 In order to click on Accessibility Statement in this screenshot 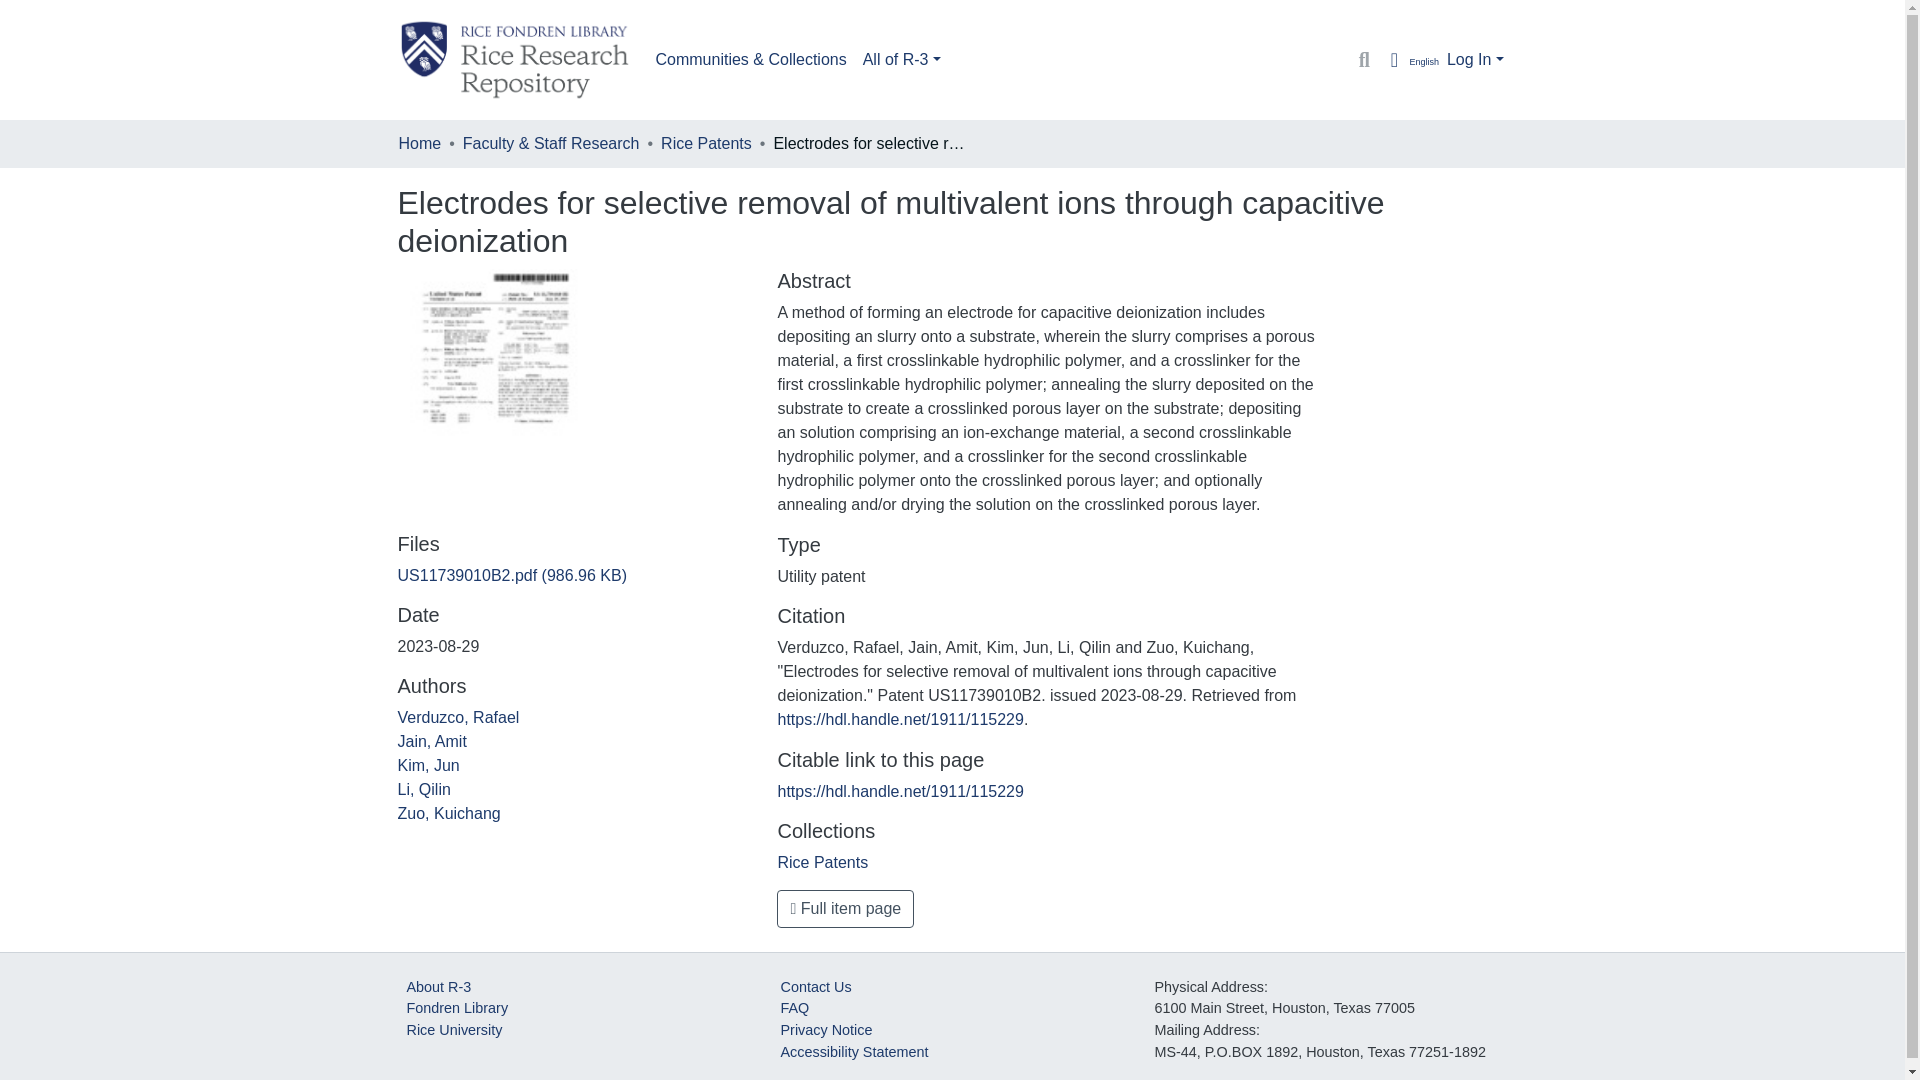, I will do `click(853, 1052)`.